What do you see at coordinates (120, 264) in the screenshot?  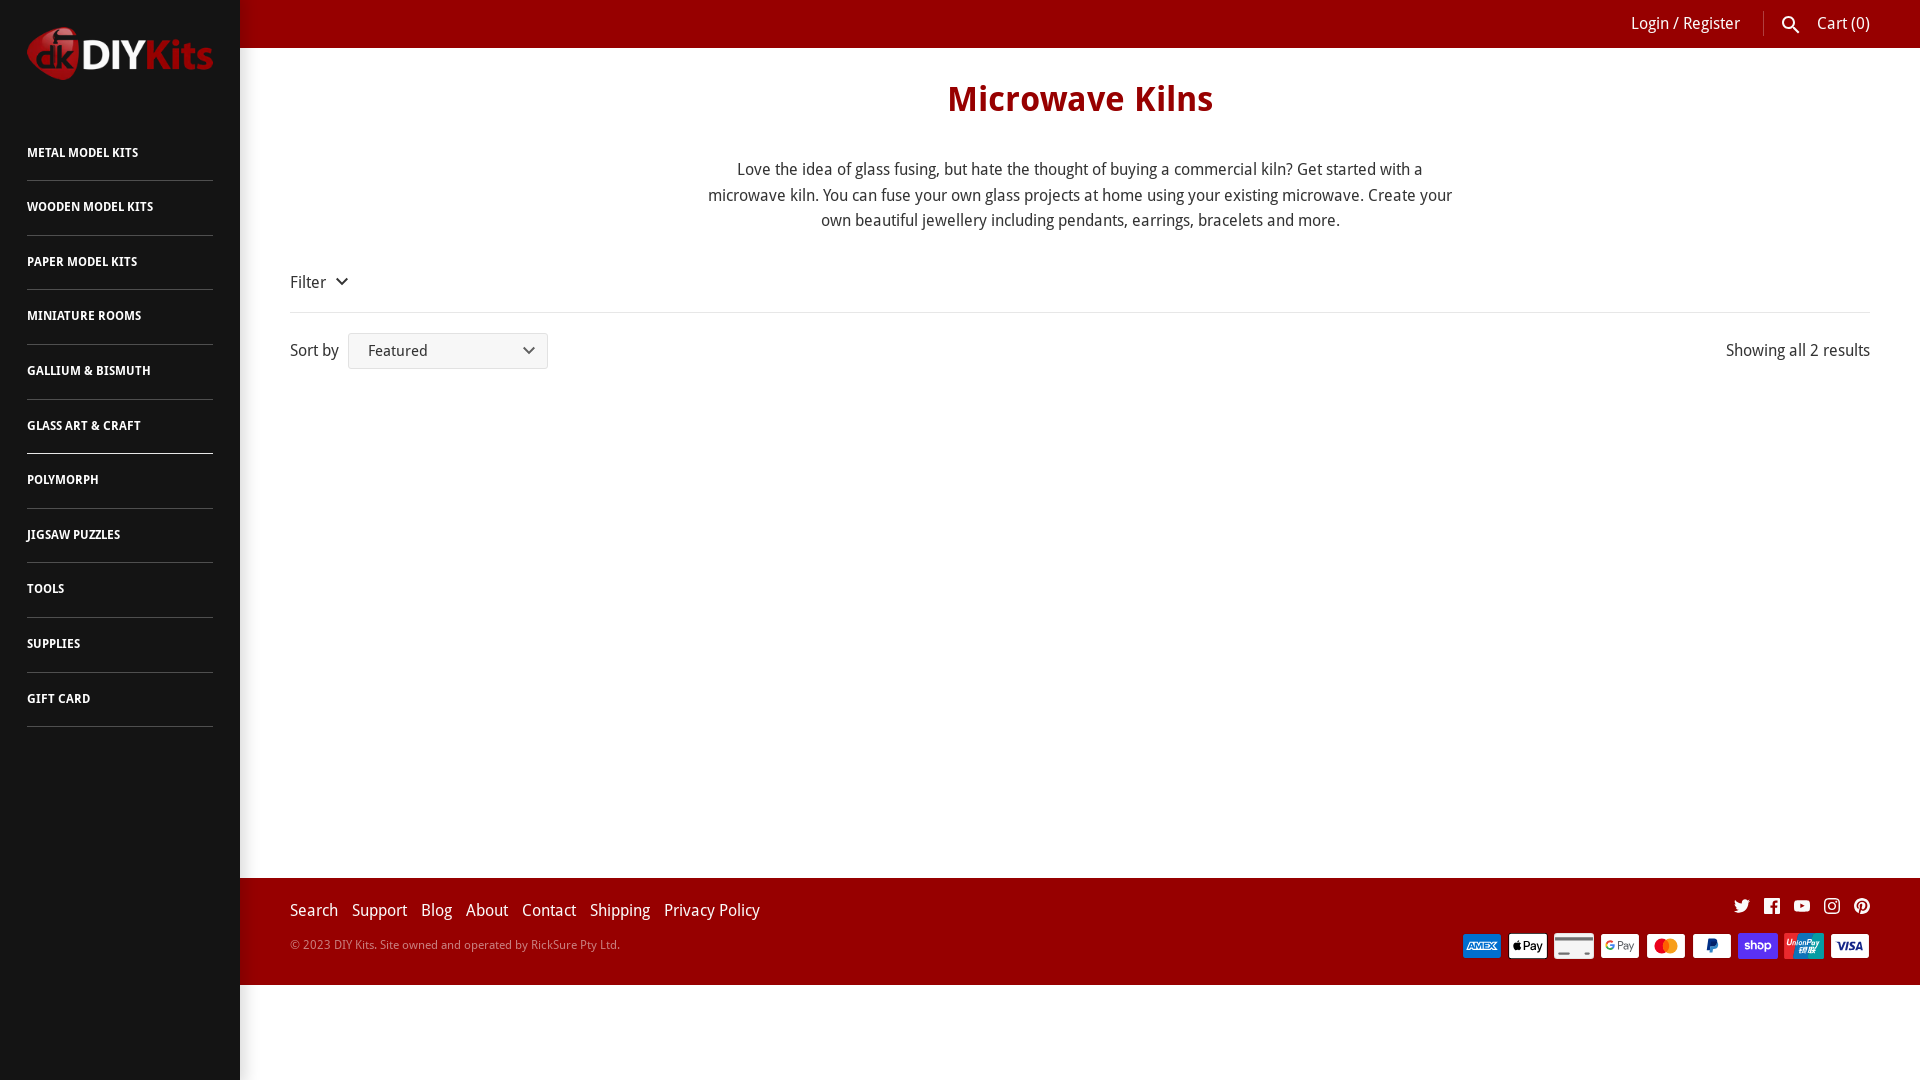 I see `PAPER MODEL KITS` at bounding box center [120, 264].